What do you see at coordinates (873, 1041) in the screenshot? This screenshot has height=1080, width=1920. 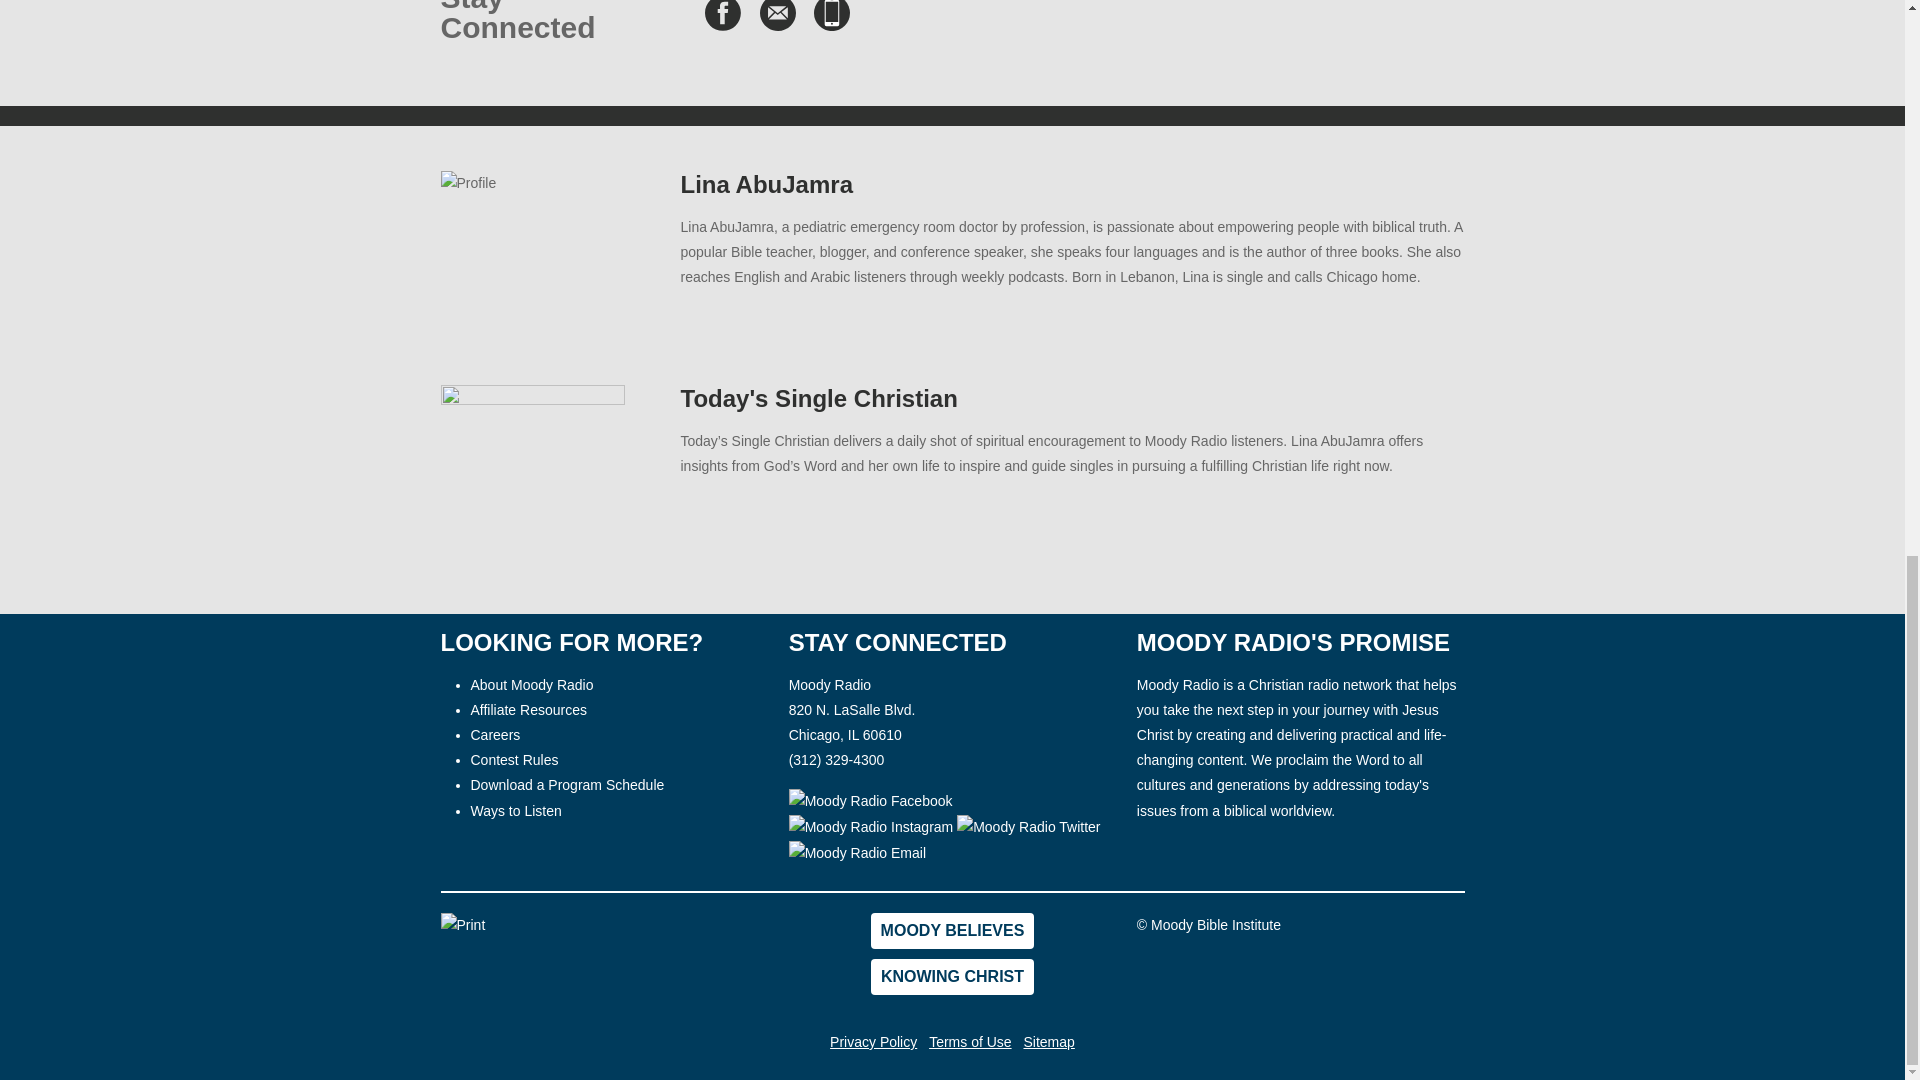 I see `Privacy Policy` at bounding box center [873, 1041].